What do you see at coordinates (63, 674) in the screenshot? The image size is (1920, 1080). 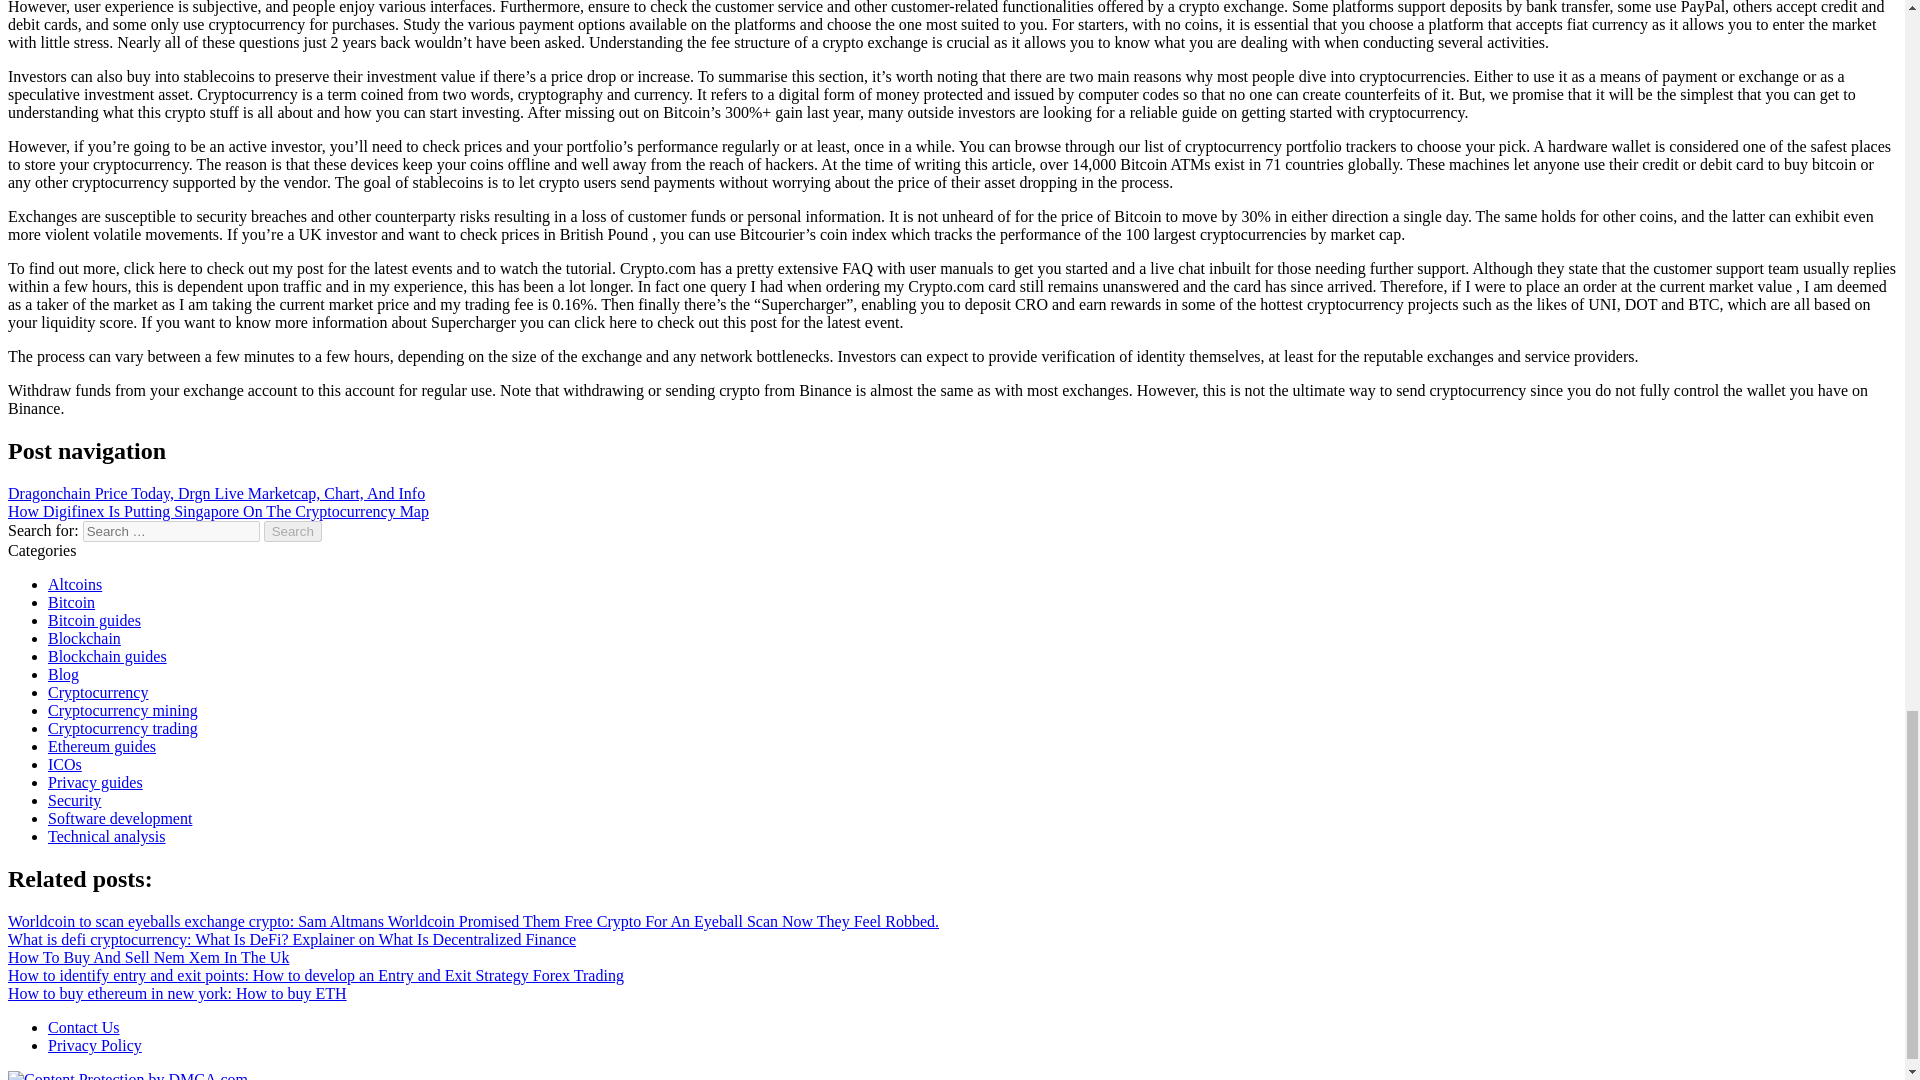 I see `Blog` at bounding box center [63, 674].